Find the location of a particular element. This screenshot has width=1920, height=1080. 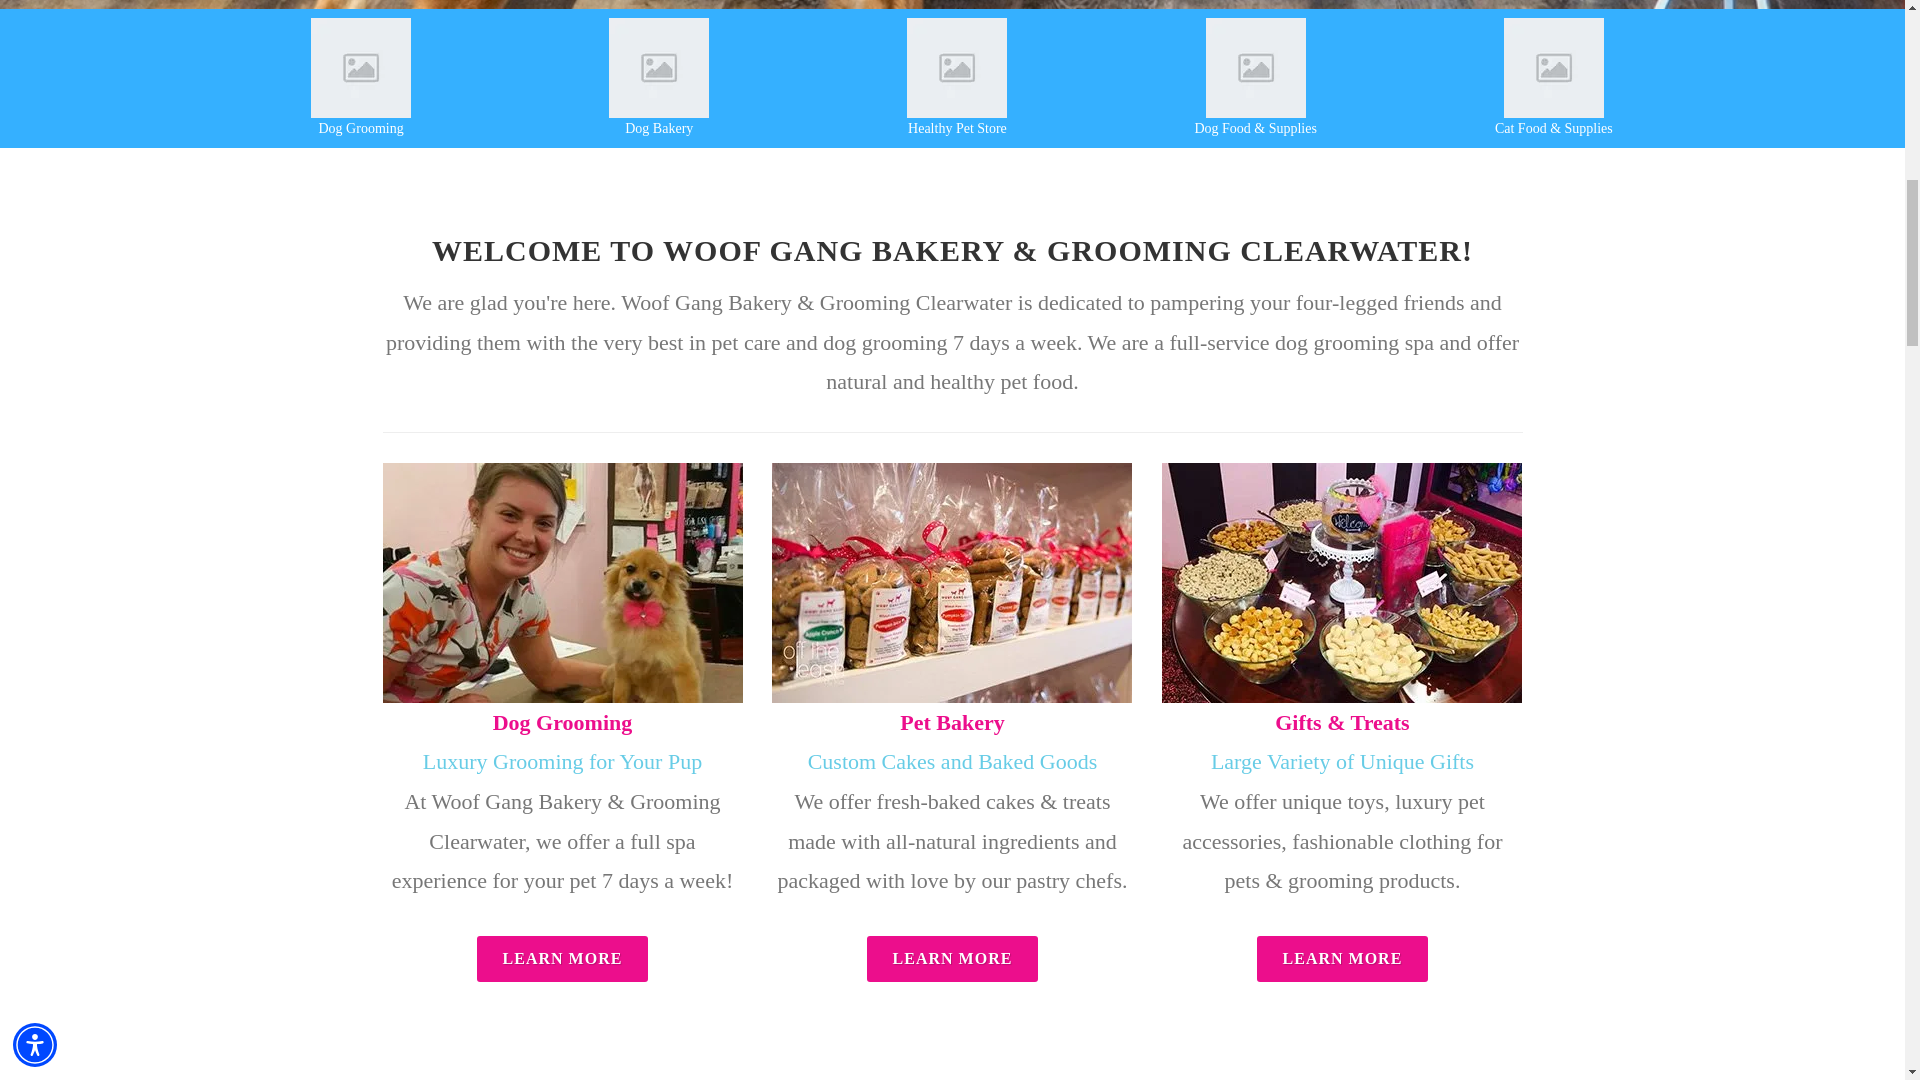

Dog Bakery is located at coordinates (659, 128).